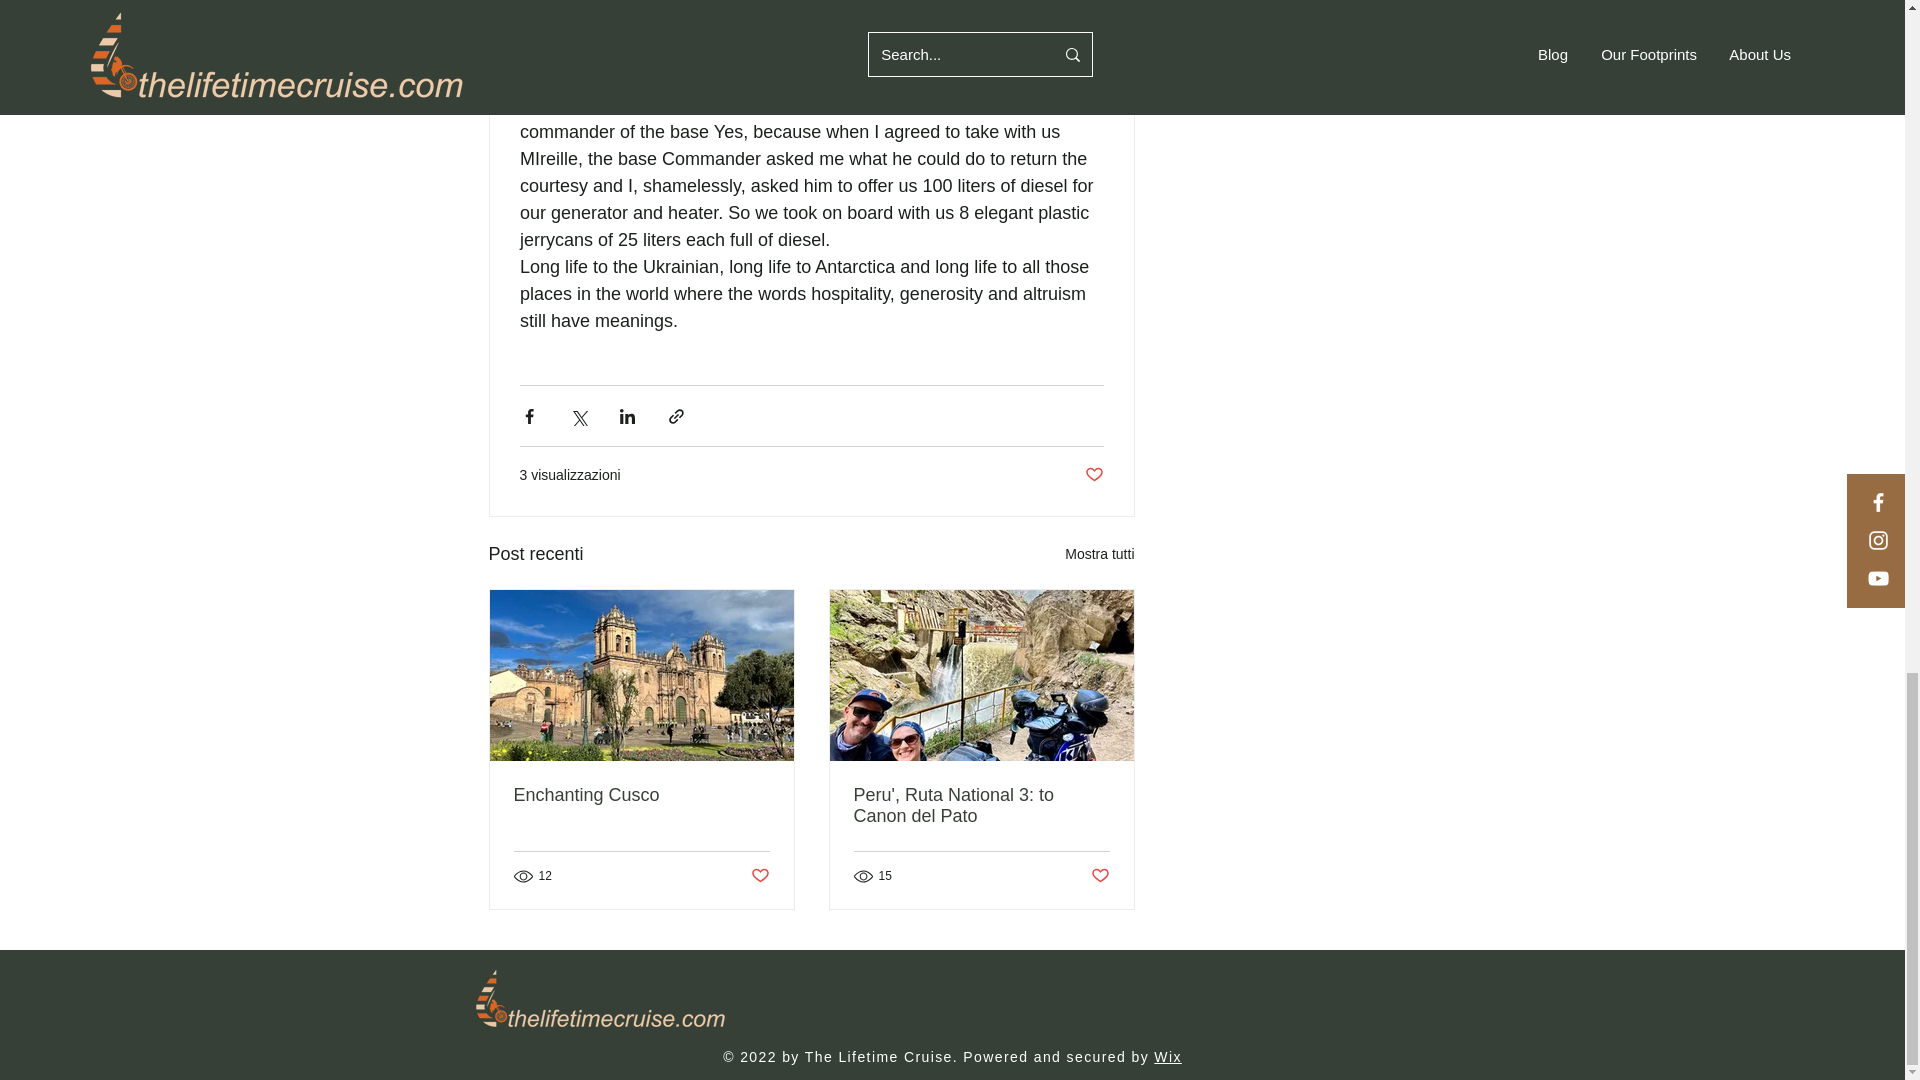 Image resolution: width=1920 pixels, height=1080 pixels. I want to click on Post non contrassegnato con Mi piace, so click(1093, 476).